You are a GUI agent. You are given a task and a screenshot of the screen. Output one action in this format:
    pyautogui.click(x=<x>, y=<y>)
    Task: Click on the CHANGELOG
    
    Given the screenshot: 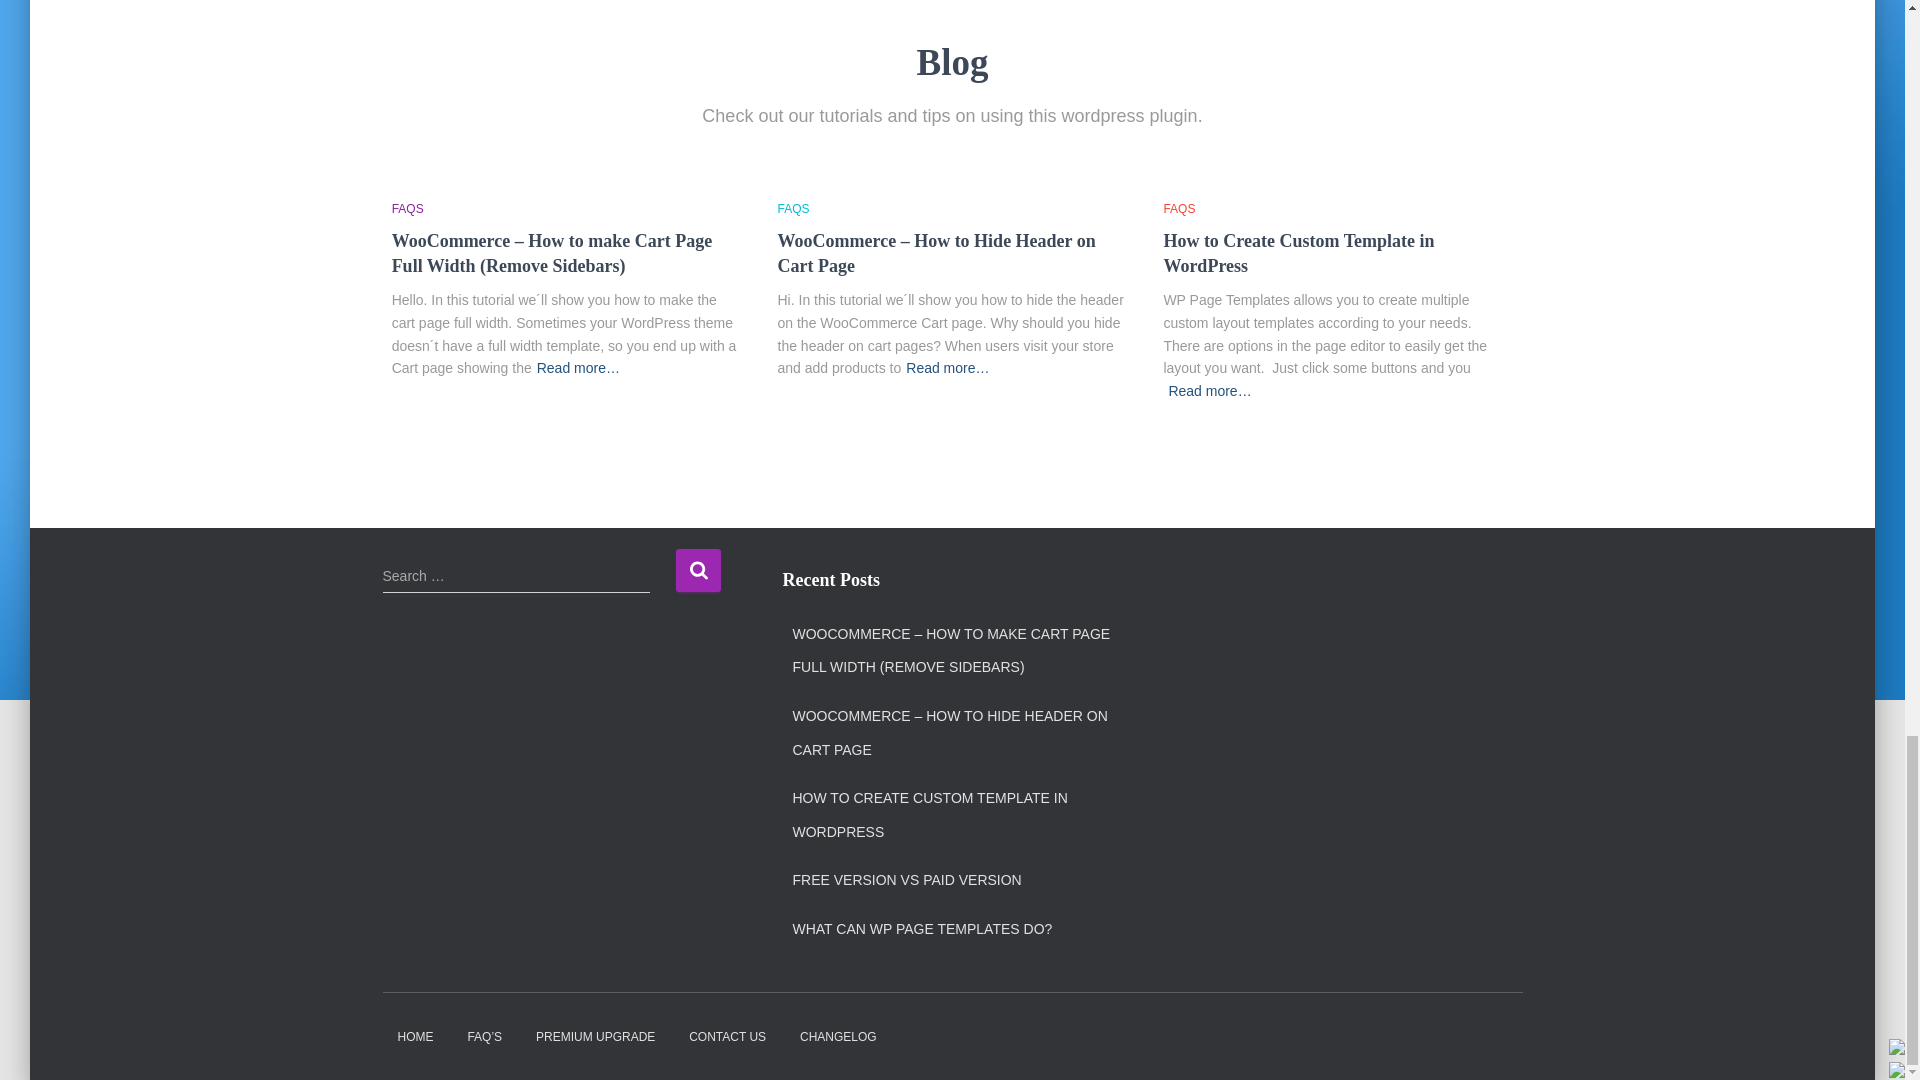 What is the action you would take?
    pyautogui.click(x=838, y=1037)
    